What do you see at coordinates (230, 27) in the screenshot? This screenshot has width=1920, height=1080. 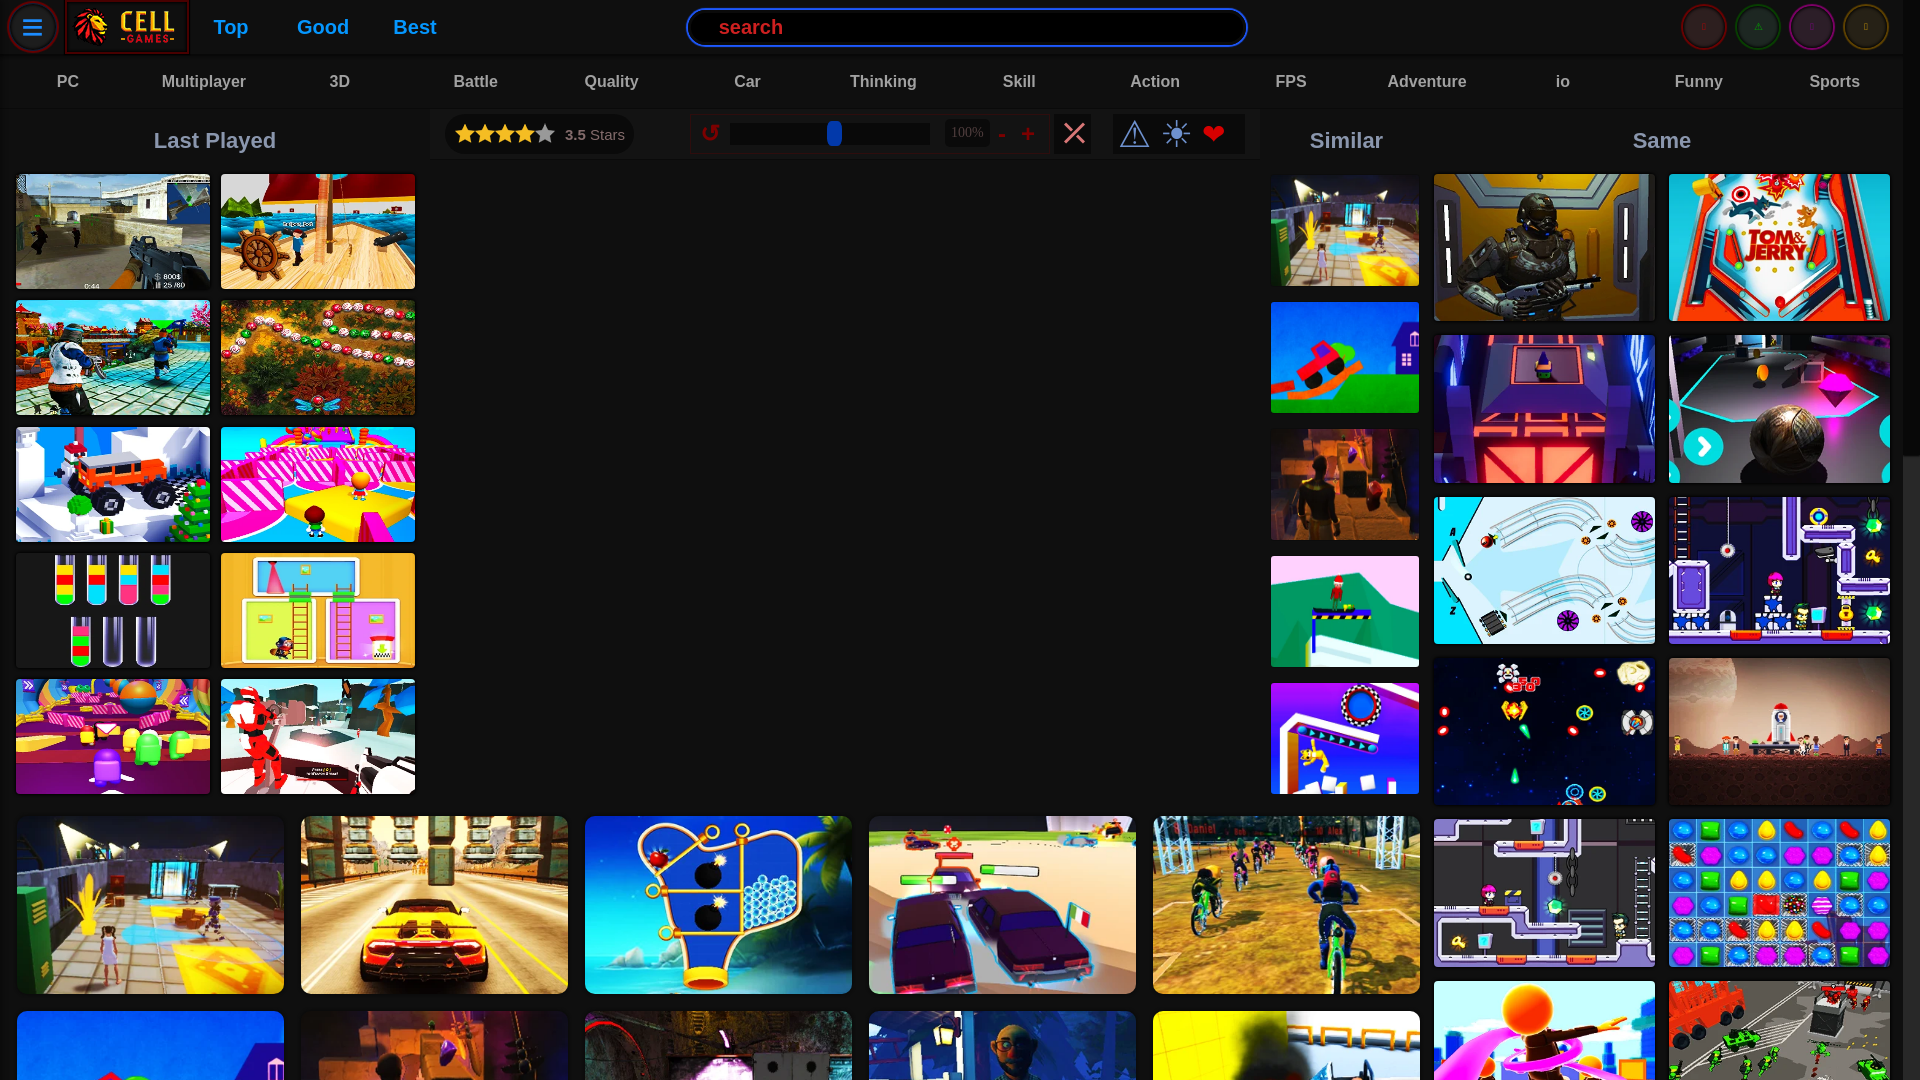 I see `Top` at bounding box center [230, 27].